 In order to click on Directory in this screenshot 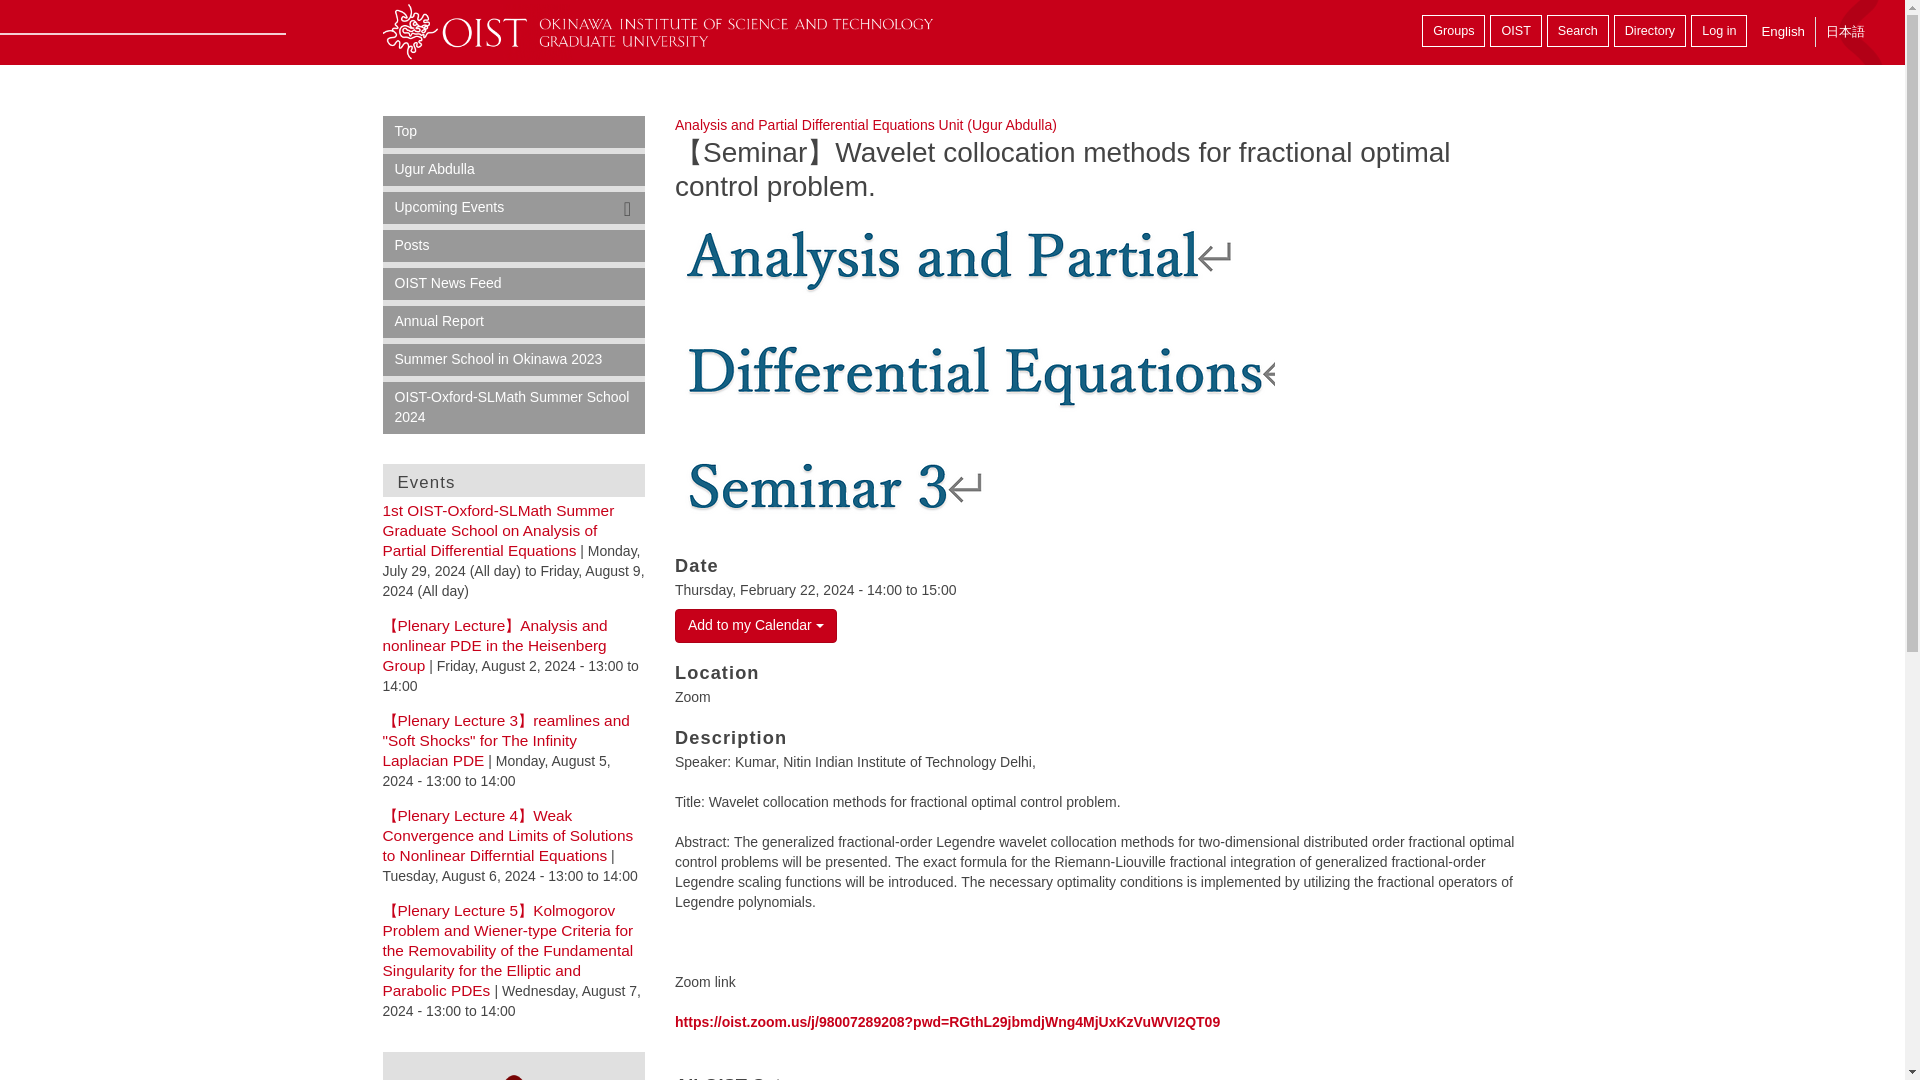, I will do `click(1650, 31)`.